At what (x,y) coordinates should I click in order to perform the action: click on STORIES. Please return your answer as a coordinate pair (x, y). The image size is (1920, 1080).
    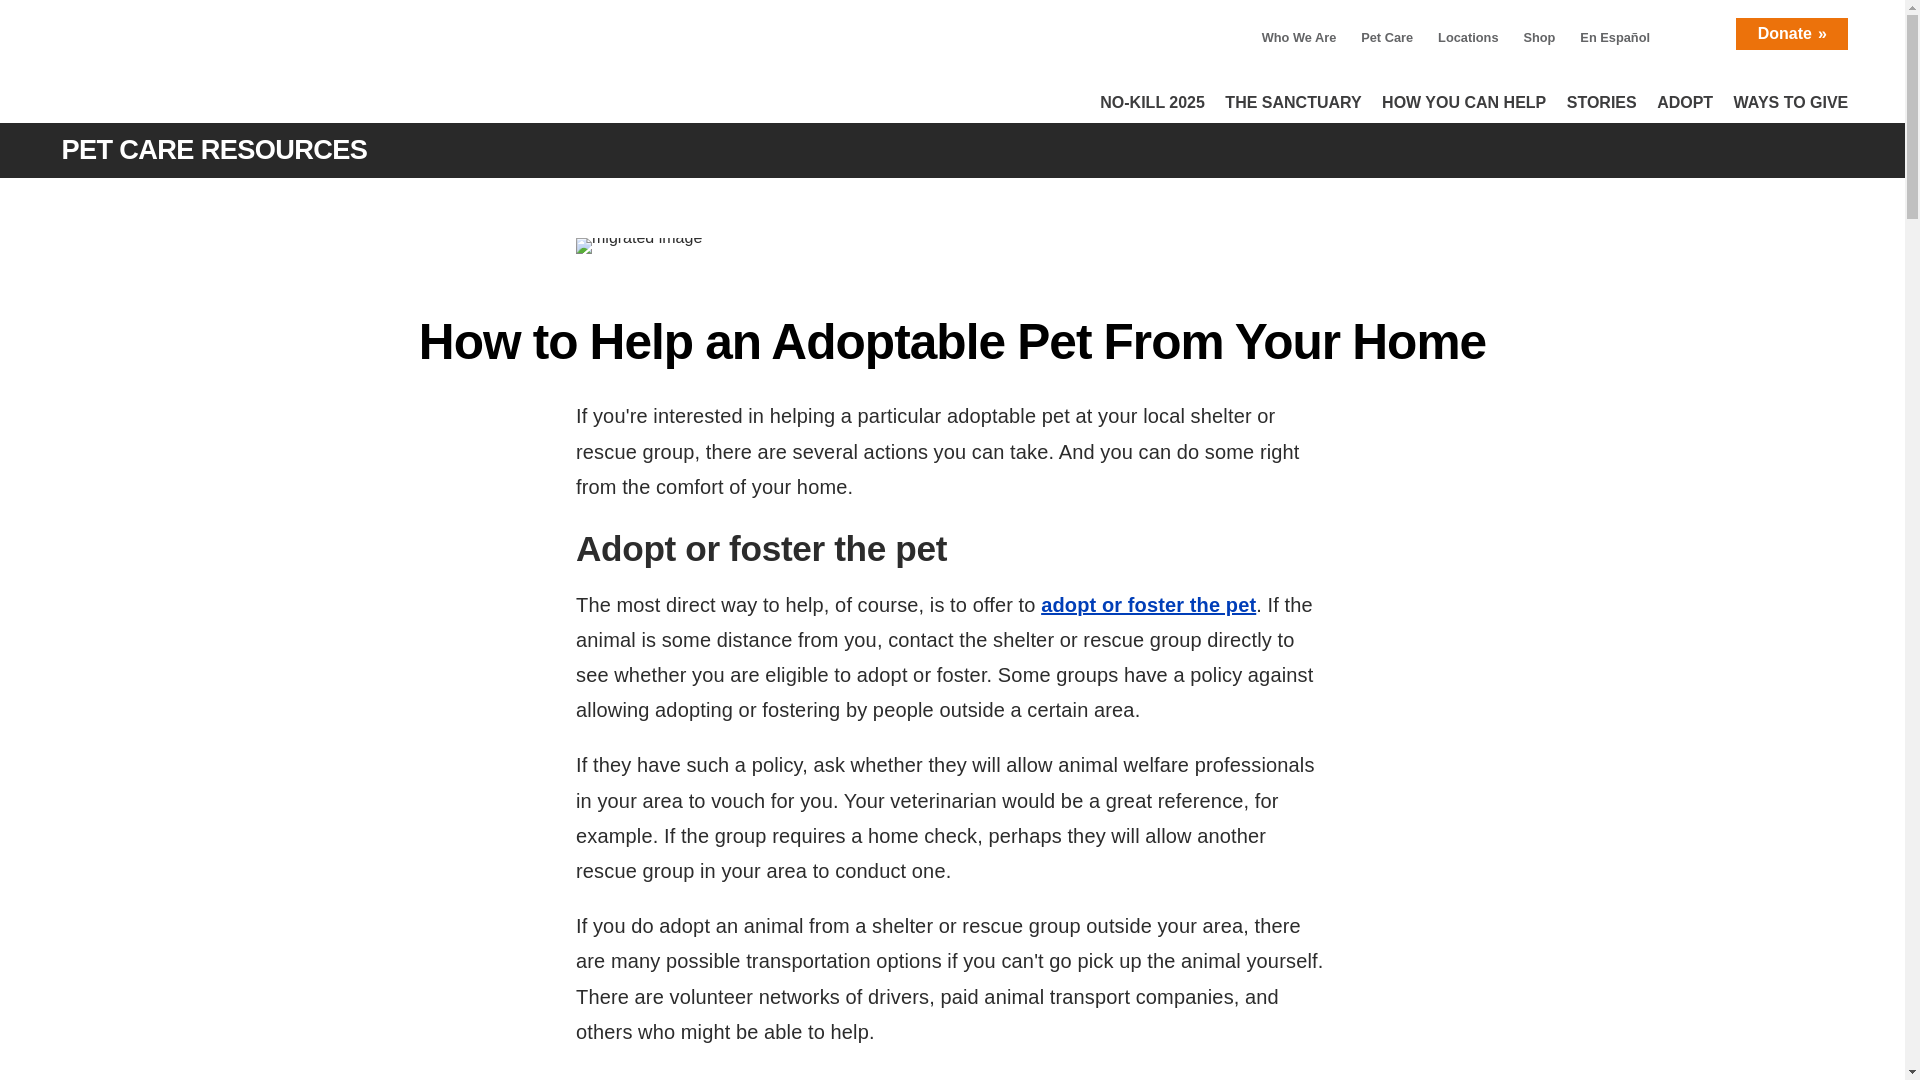
    Looking at the image, I should click on (1602, 96).